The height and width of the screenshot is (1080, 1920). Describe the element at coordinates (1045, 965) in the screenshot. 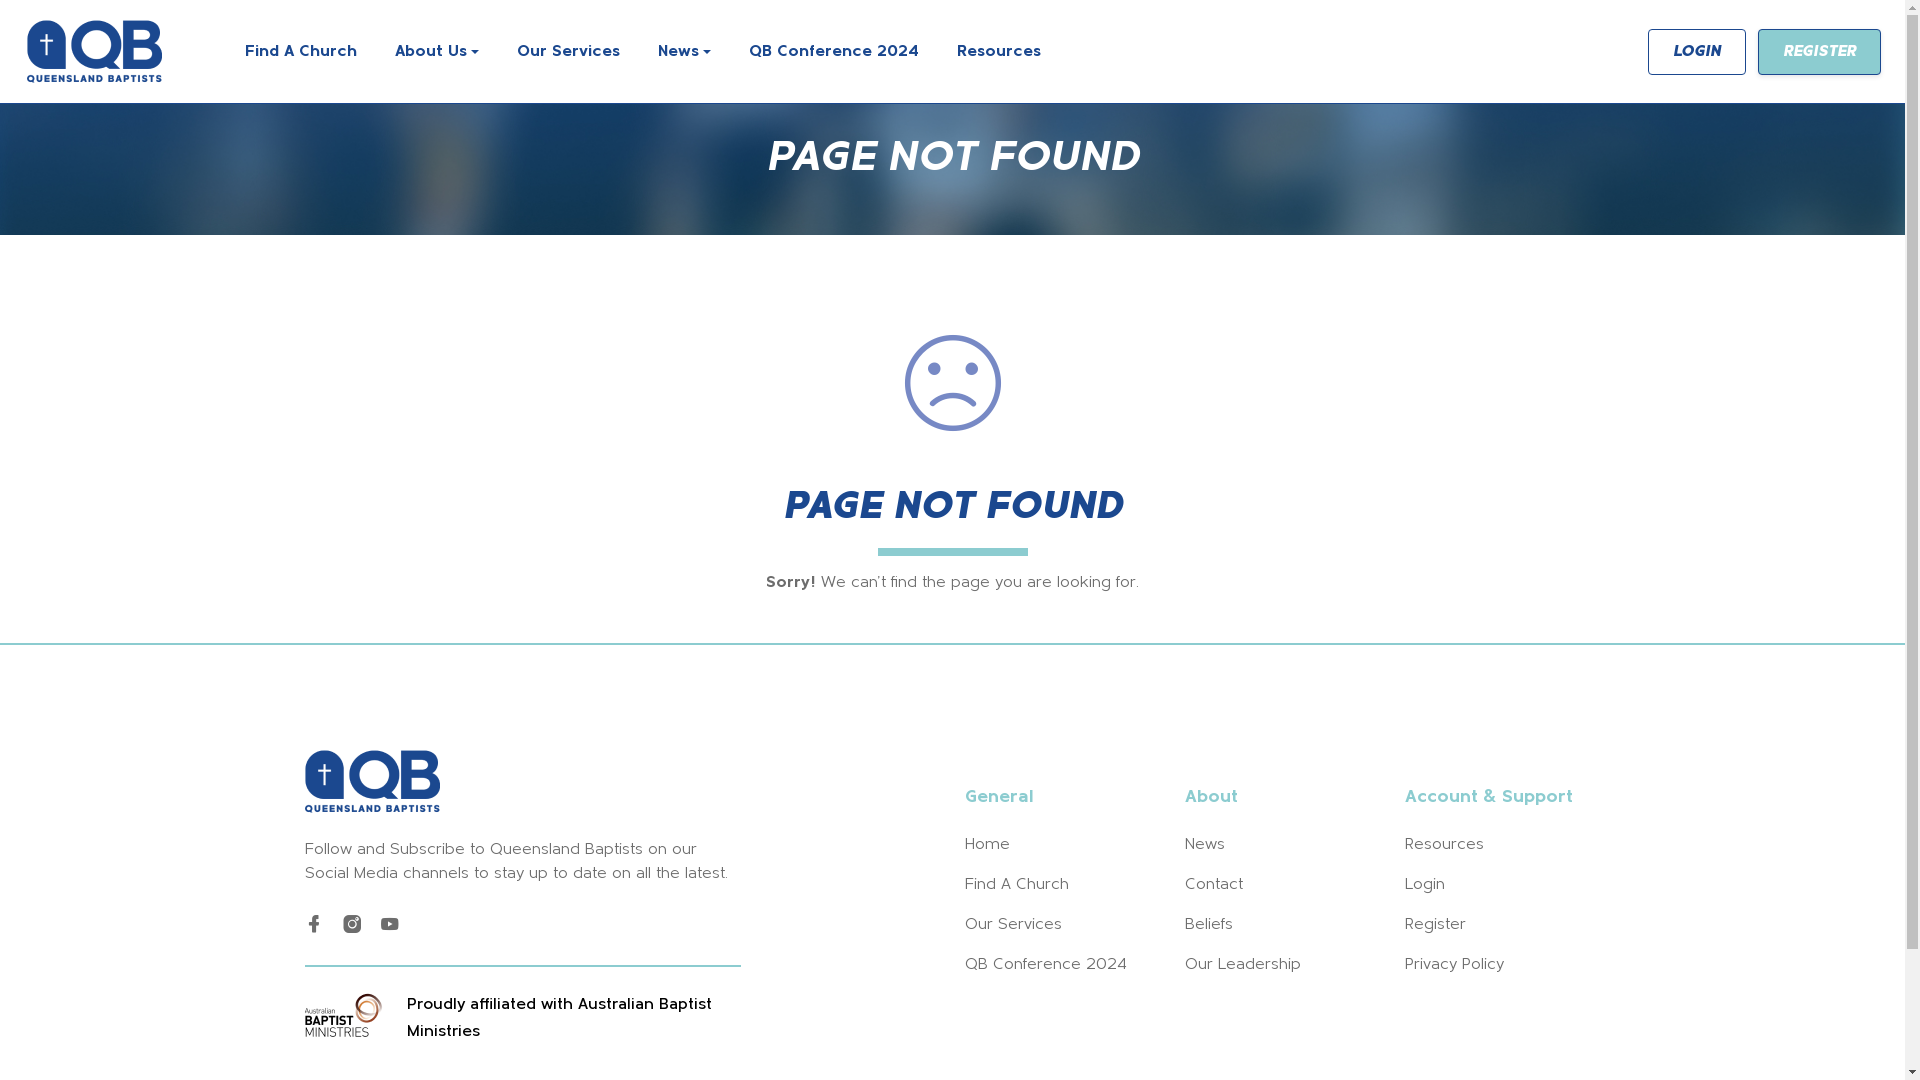

I see `QB Conference 2024` at that location.